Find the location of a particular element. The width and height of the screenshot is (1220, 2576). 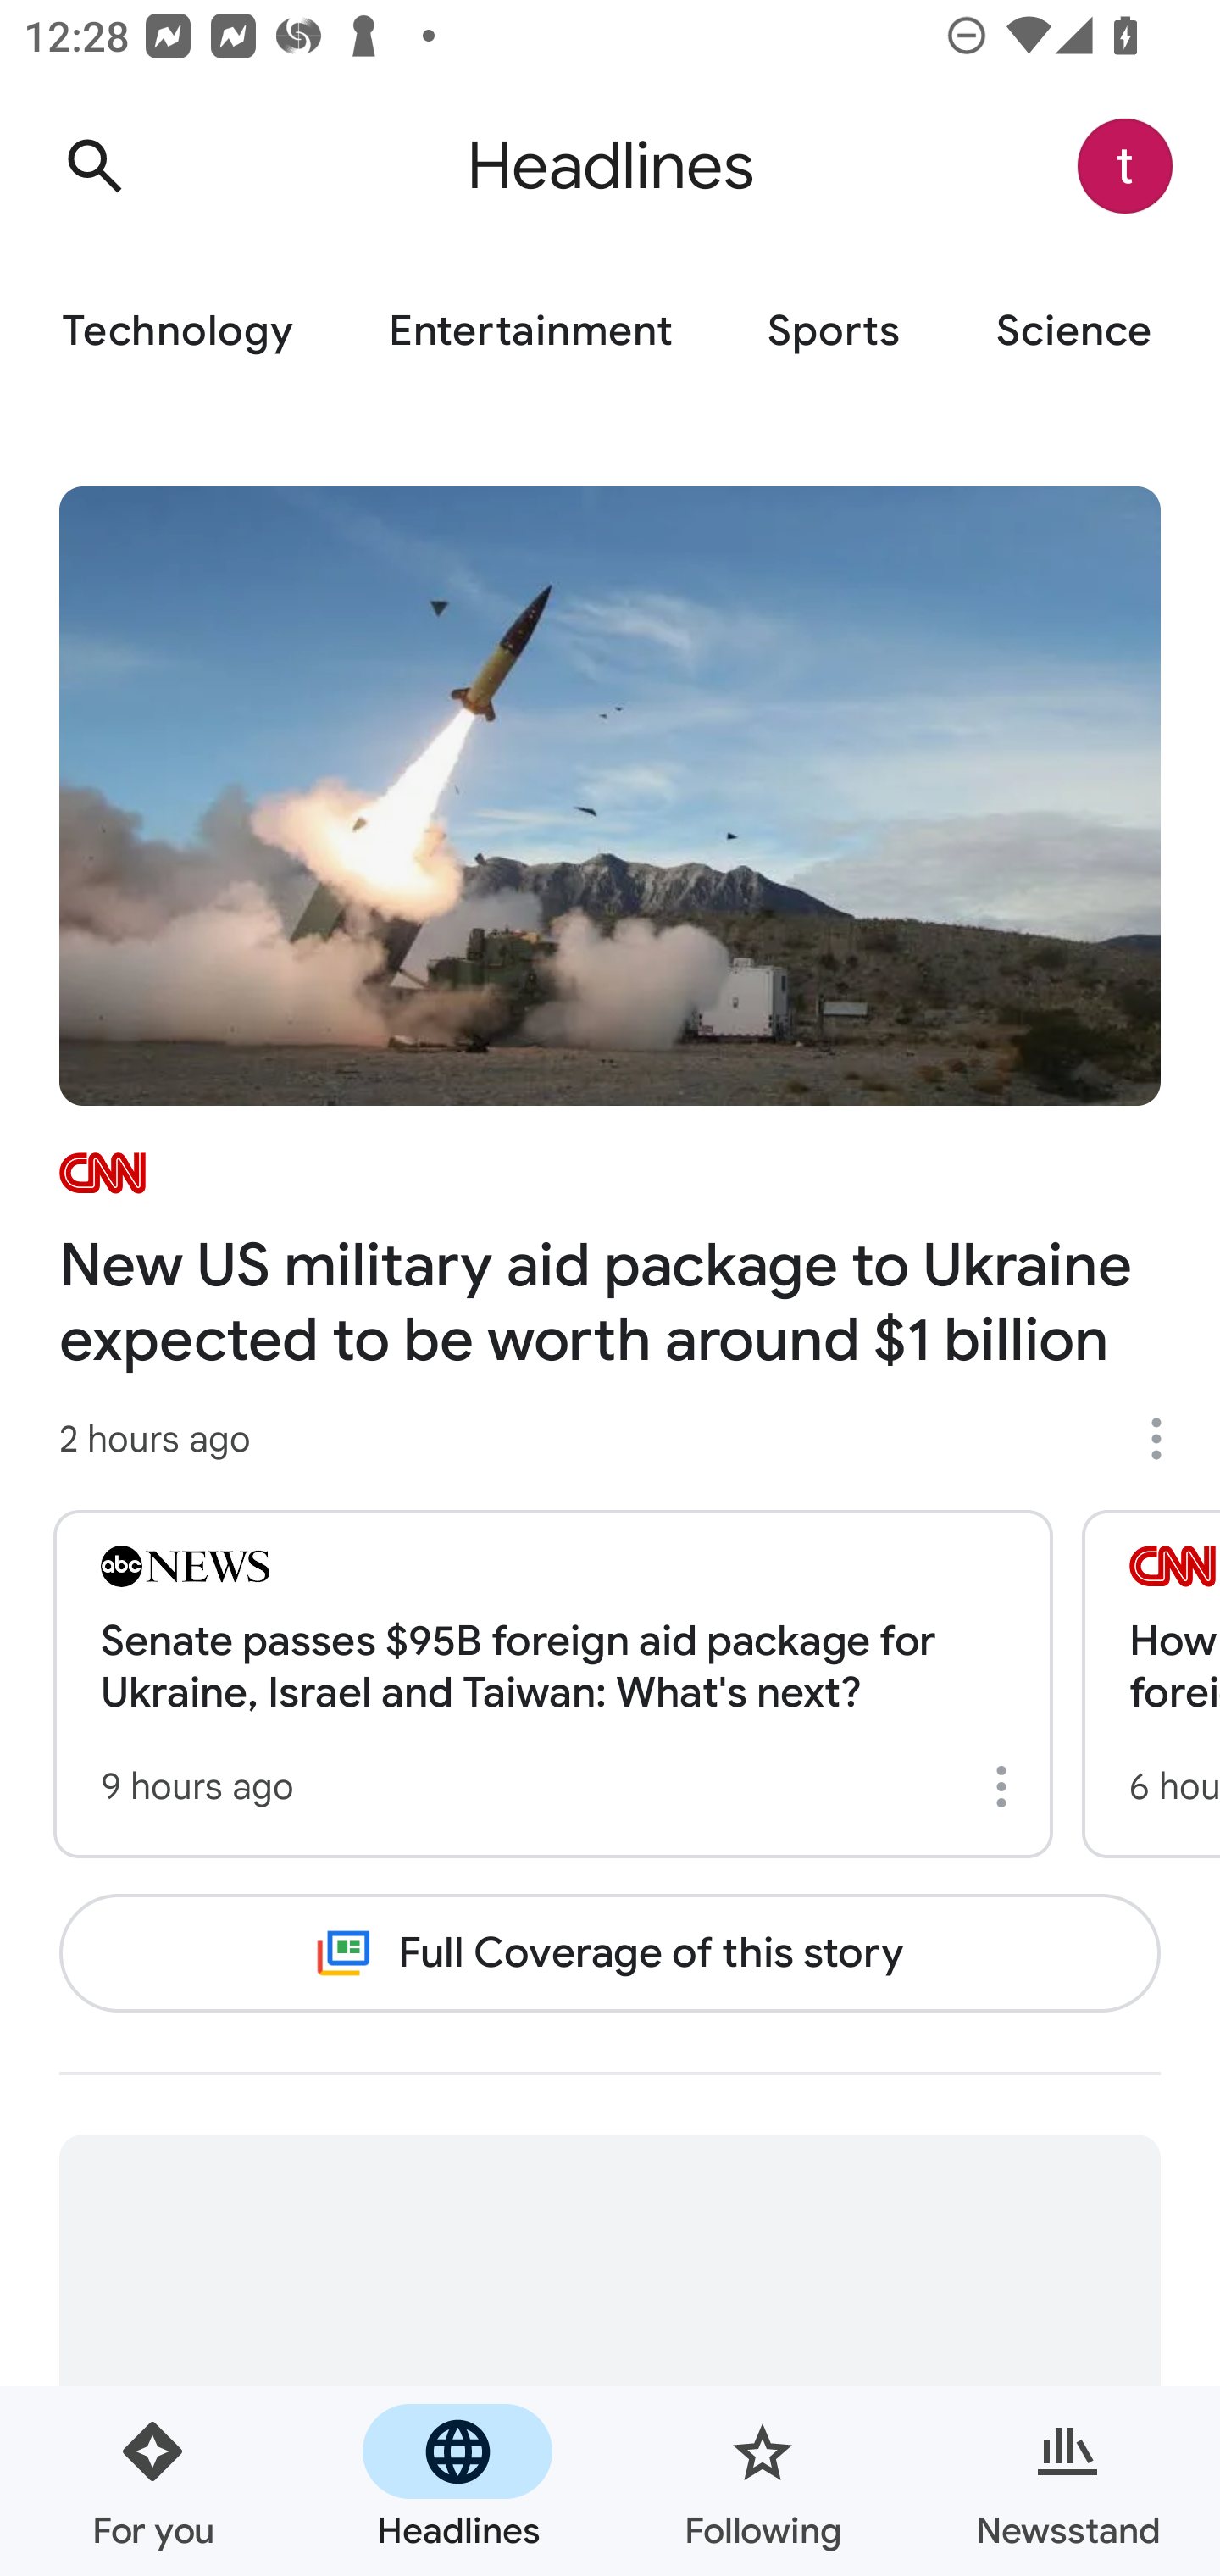

Headlines is located at coordinates (457, 2481).